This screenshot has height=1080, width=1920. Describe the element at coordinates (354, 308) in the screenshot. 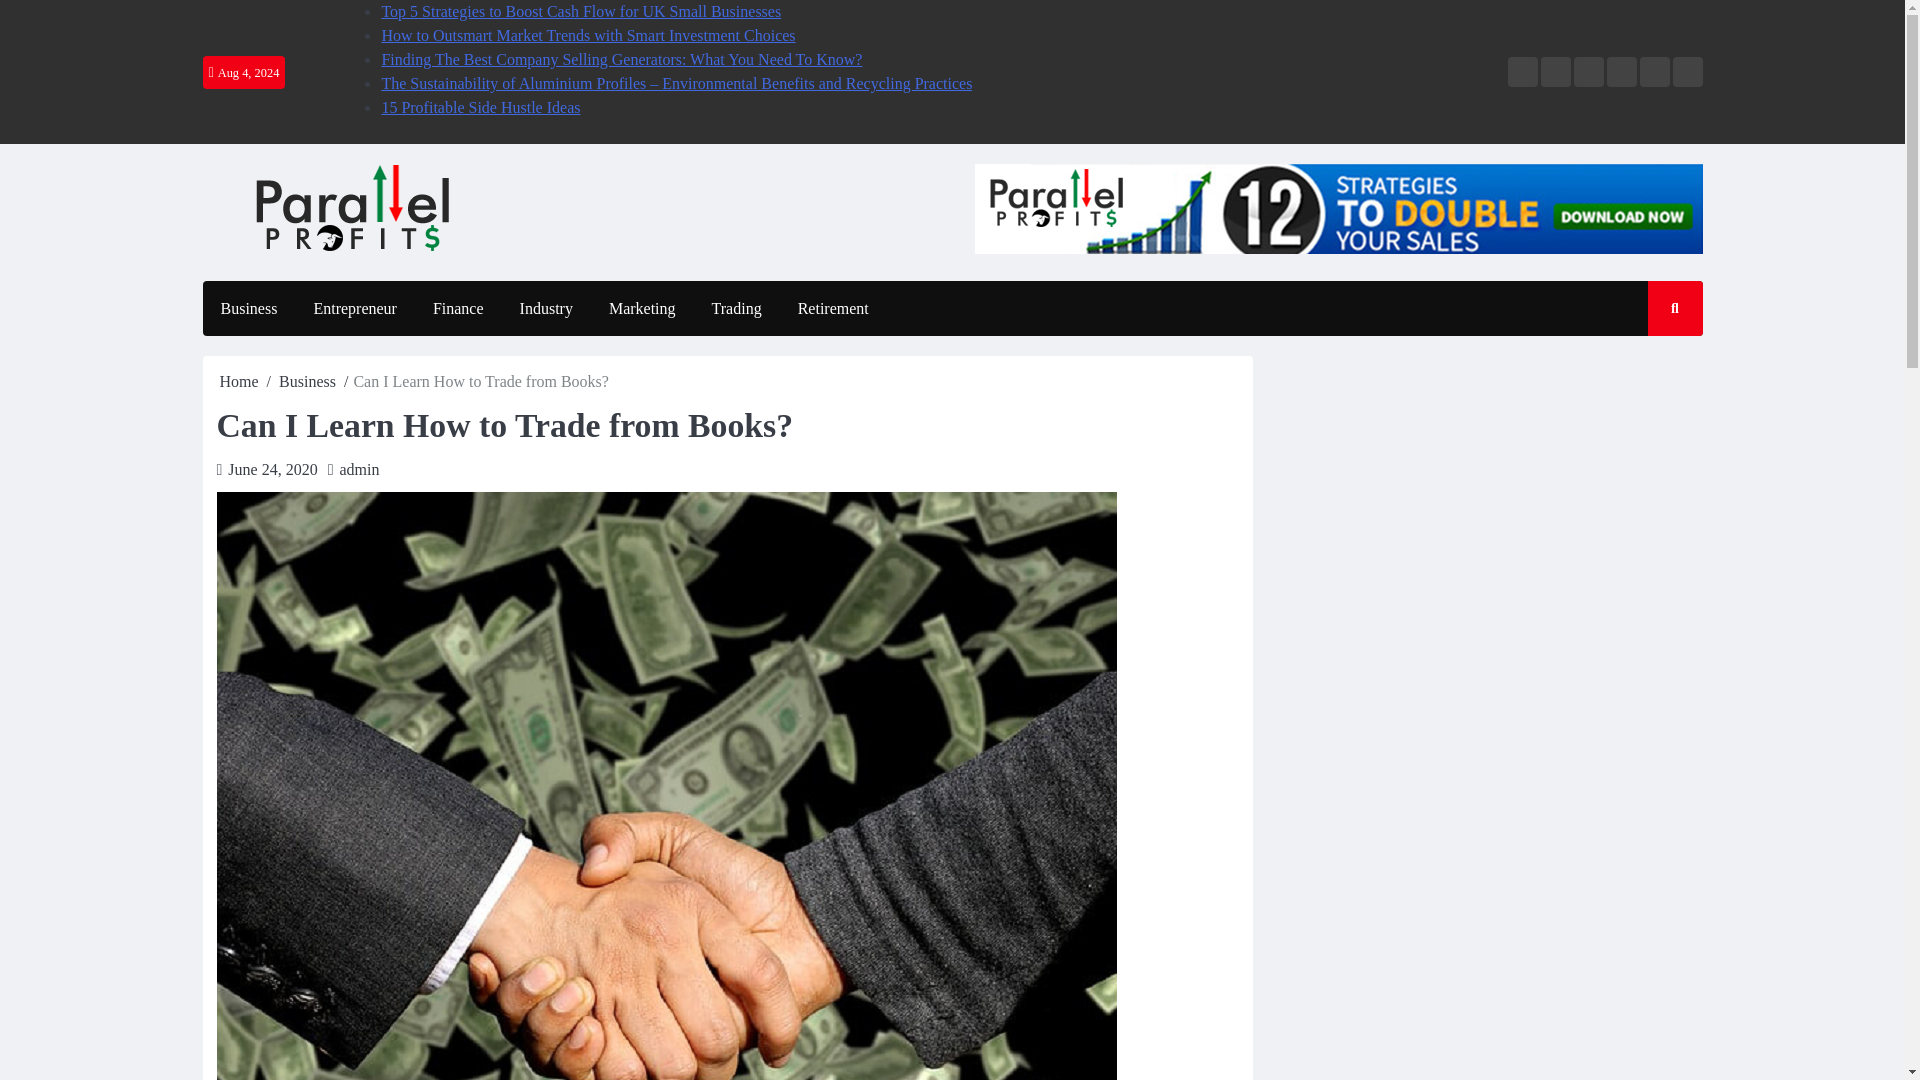

I see `Entrepreneur` at that location.